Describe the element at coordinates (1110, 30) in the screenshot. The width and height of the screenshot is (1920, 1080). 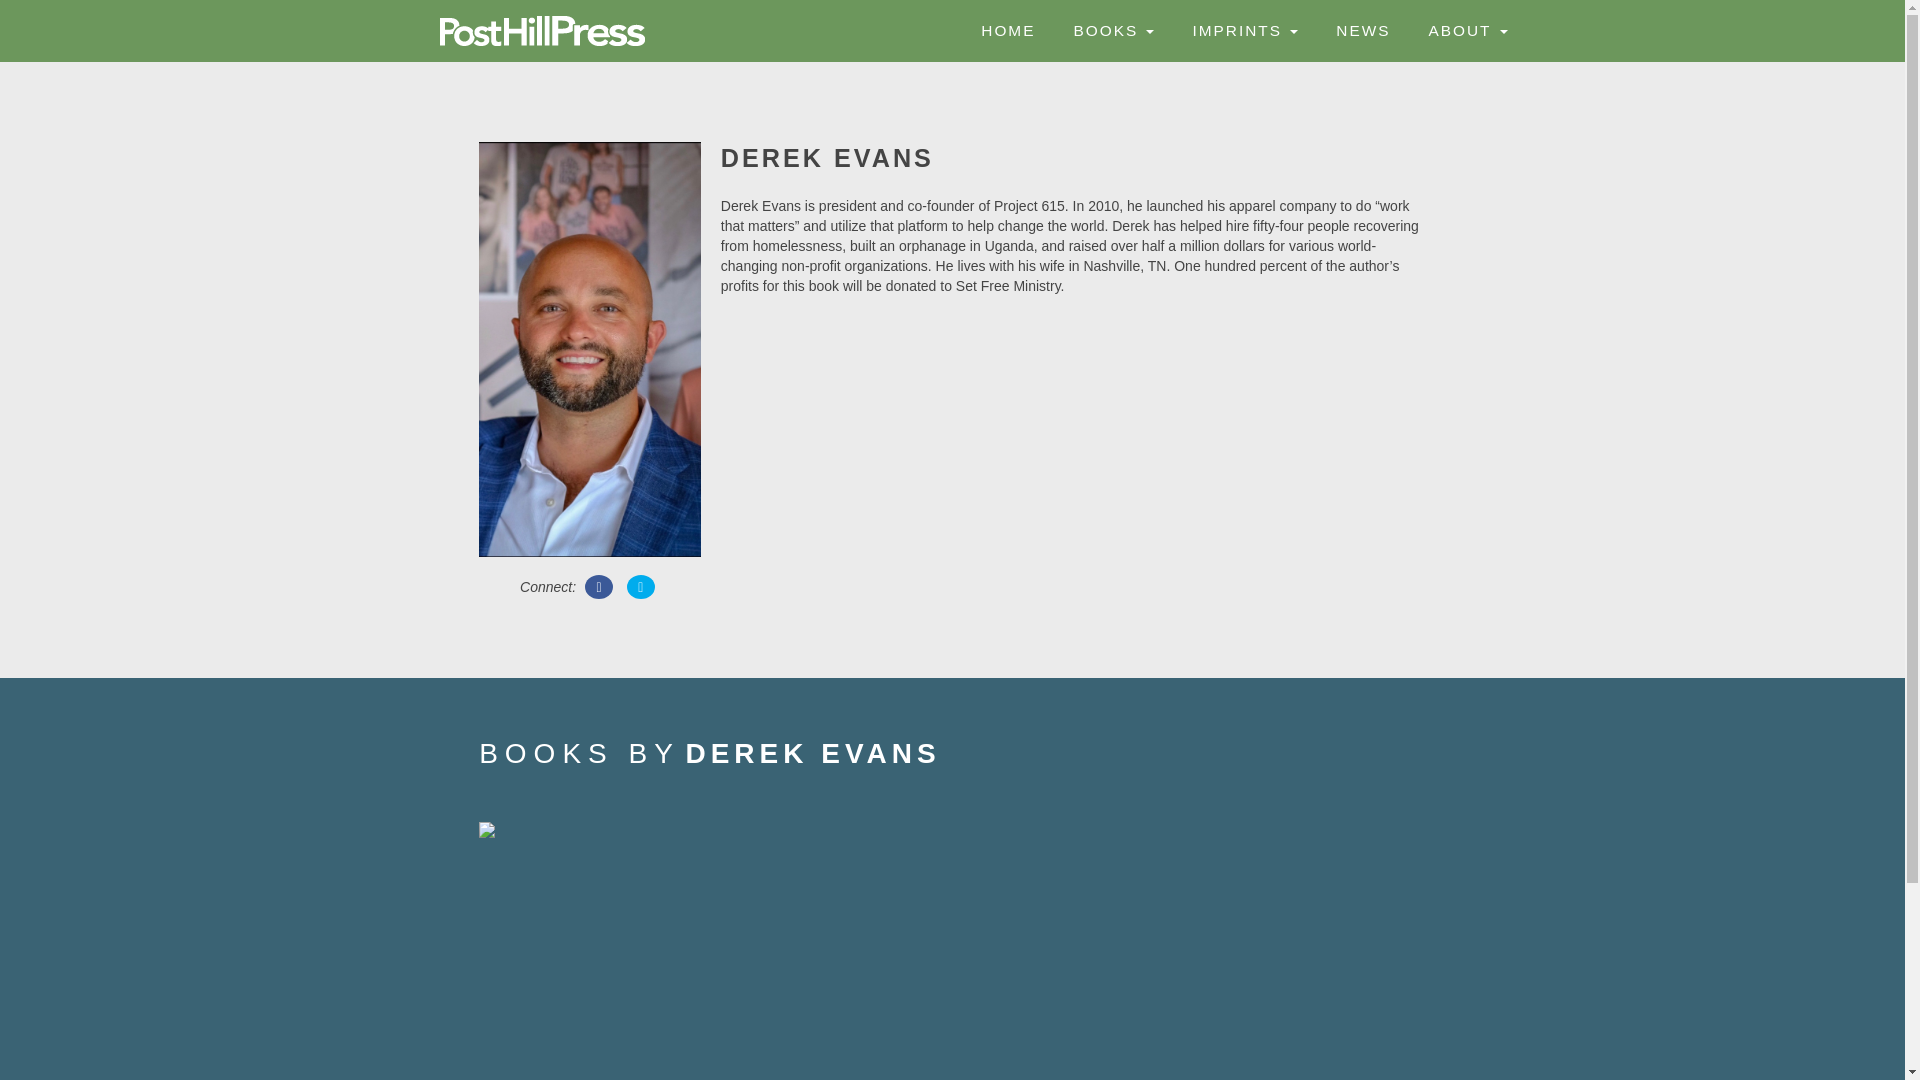
I see `Books` at that location.